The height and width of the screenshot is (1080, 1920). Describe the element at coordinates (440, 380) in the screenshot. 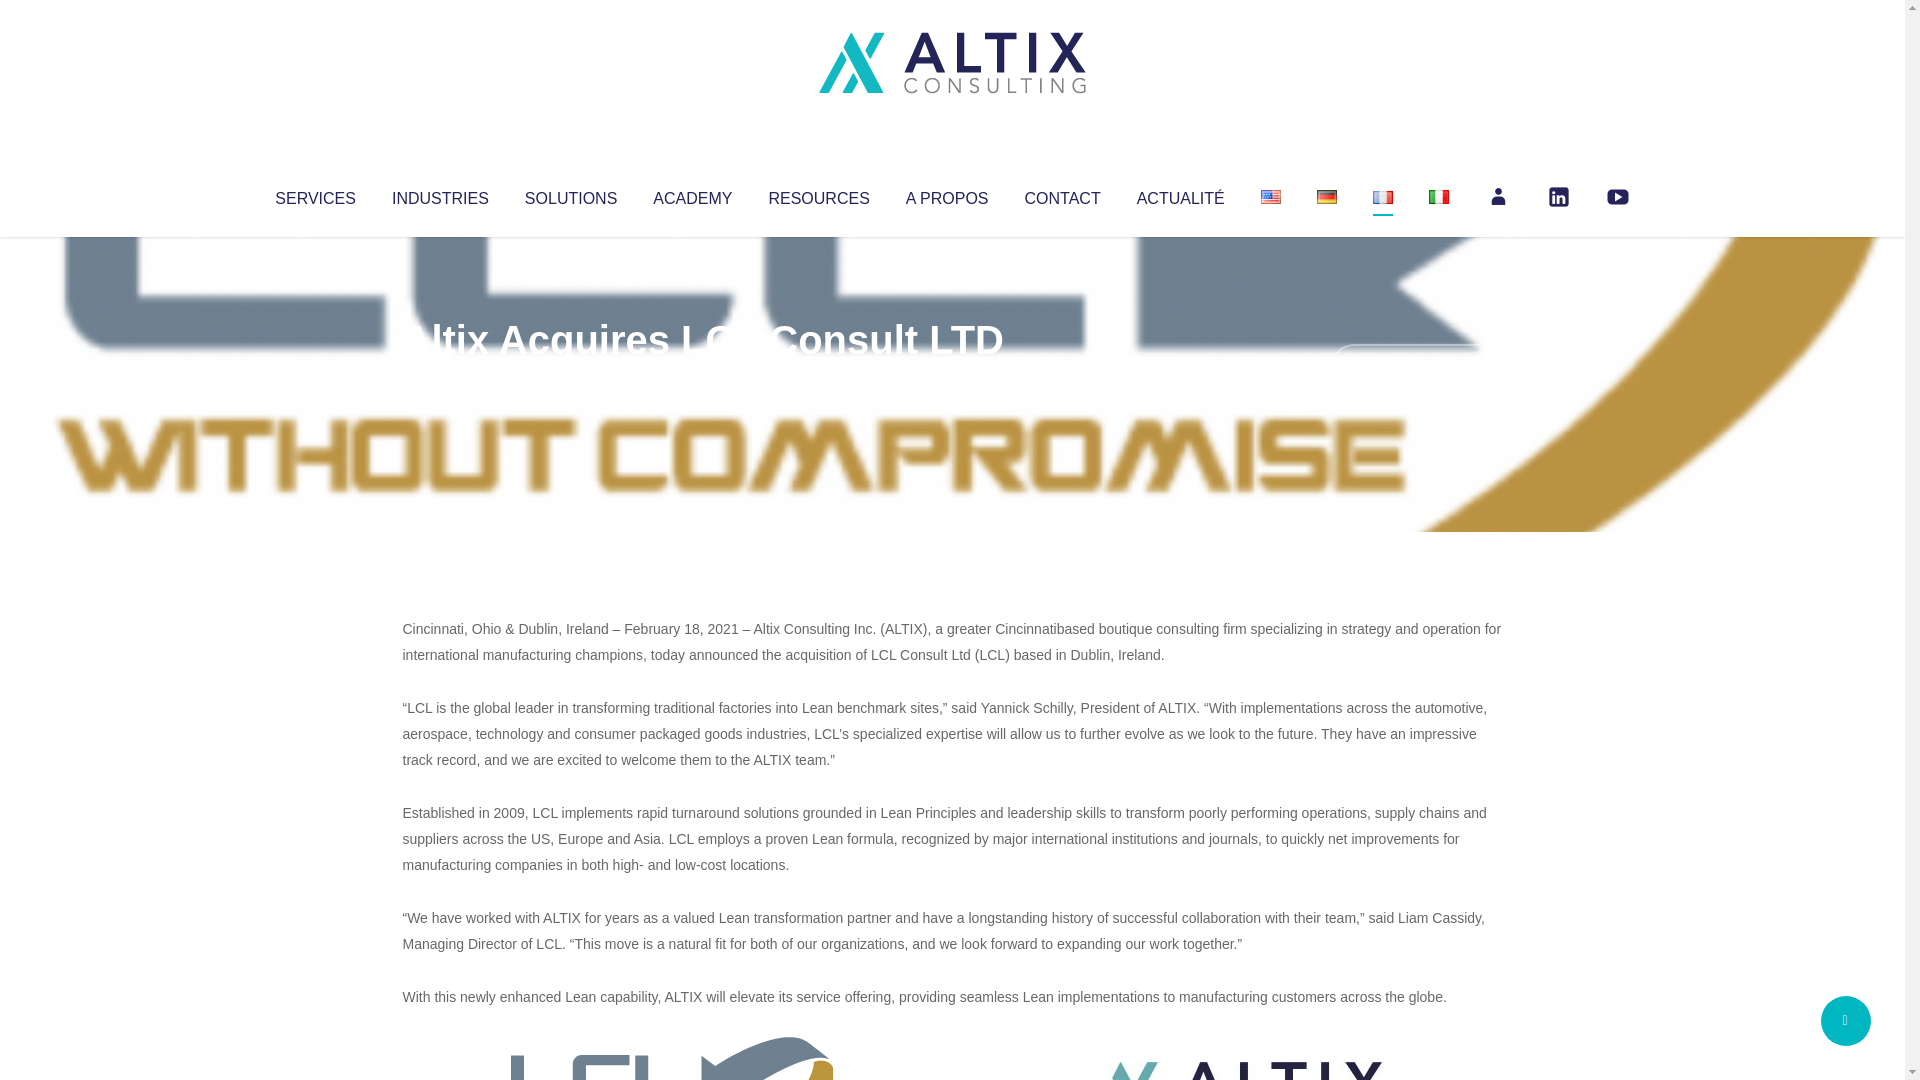

I see `Altix` at that location.